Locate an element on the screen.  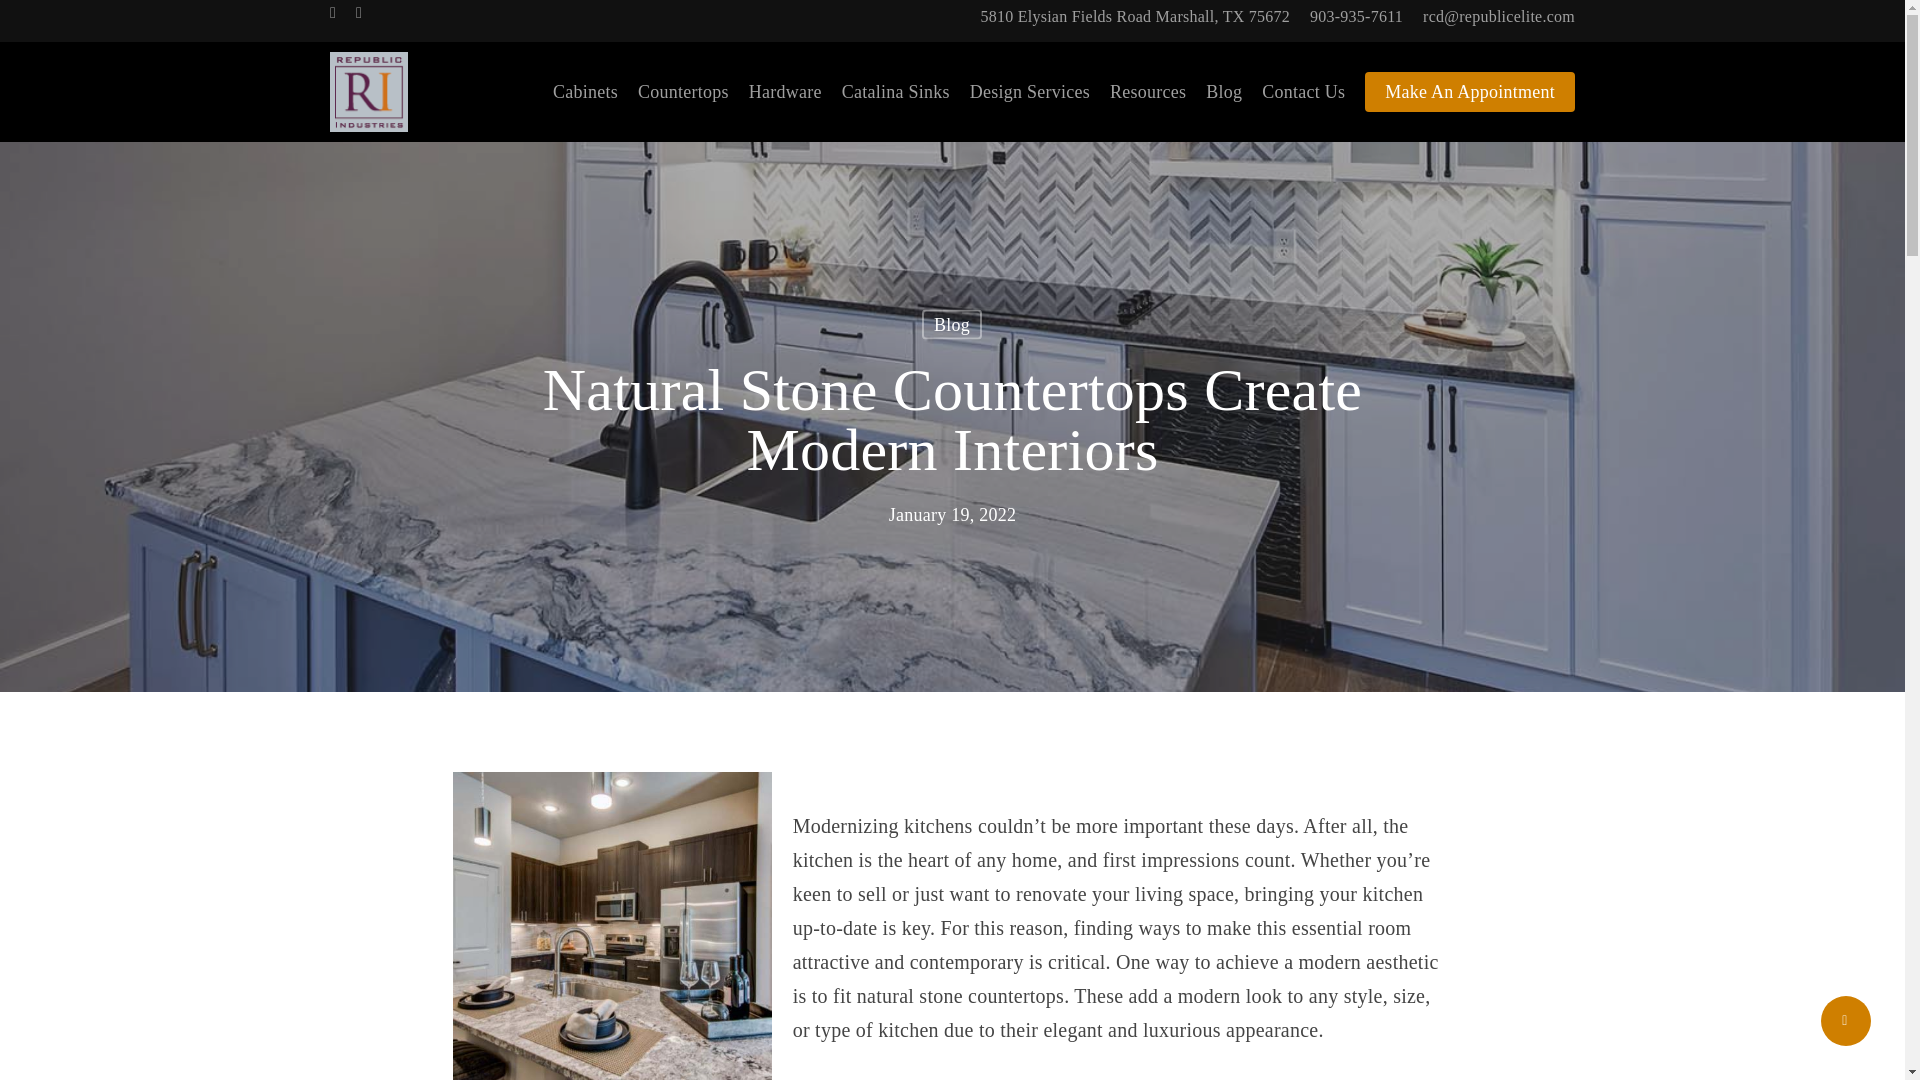
Make An Appointment is located at coordinates (1470, 91).